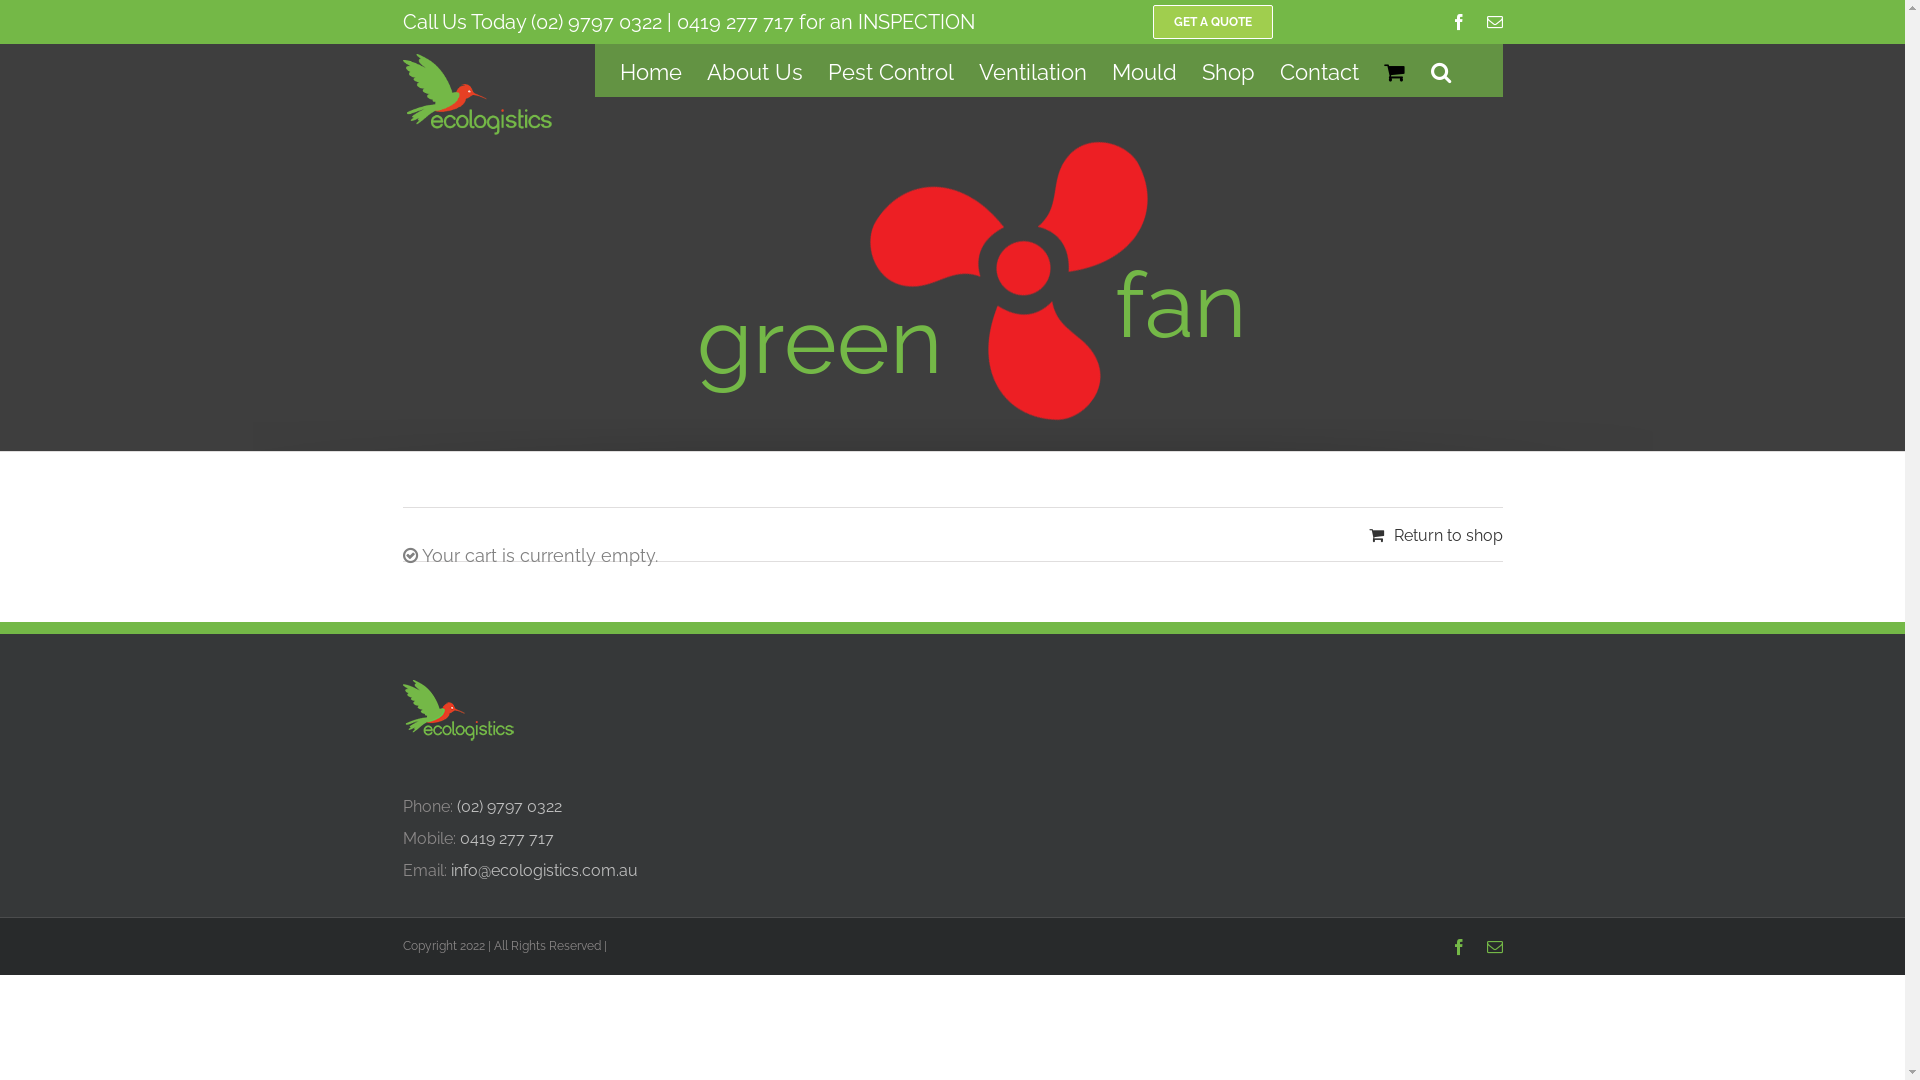 The image size is (1920, 1080). I want to click on Email, so click(1494, 22).